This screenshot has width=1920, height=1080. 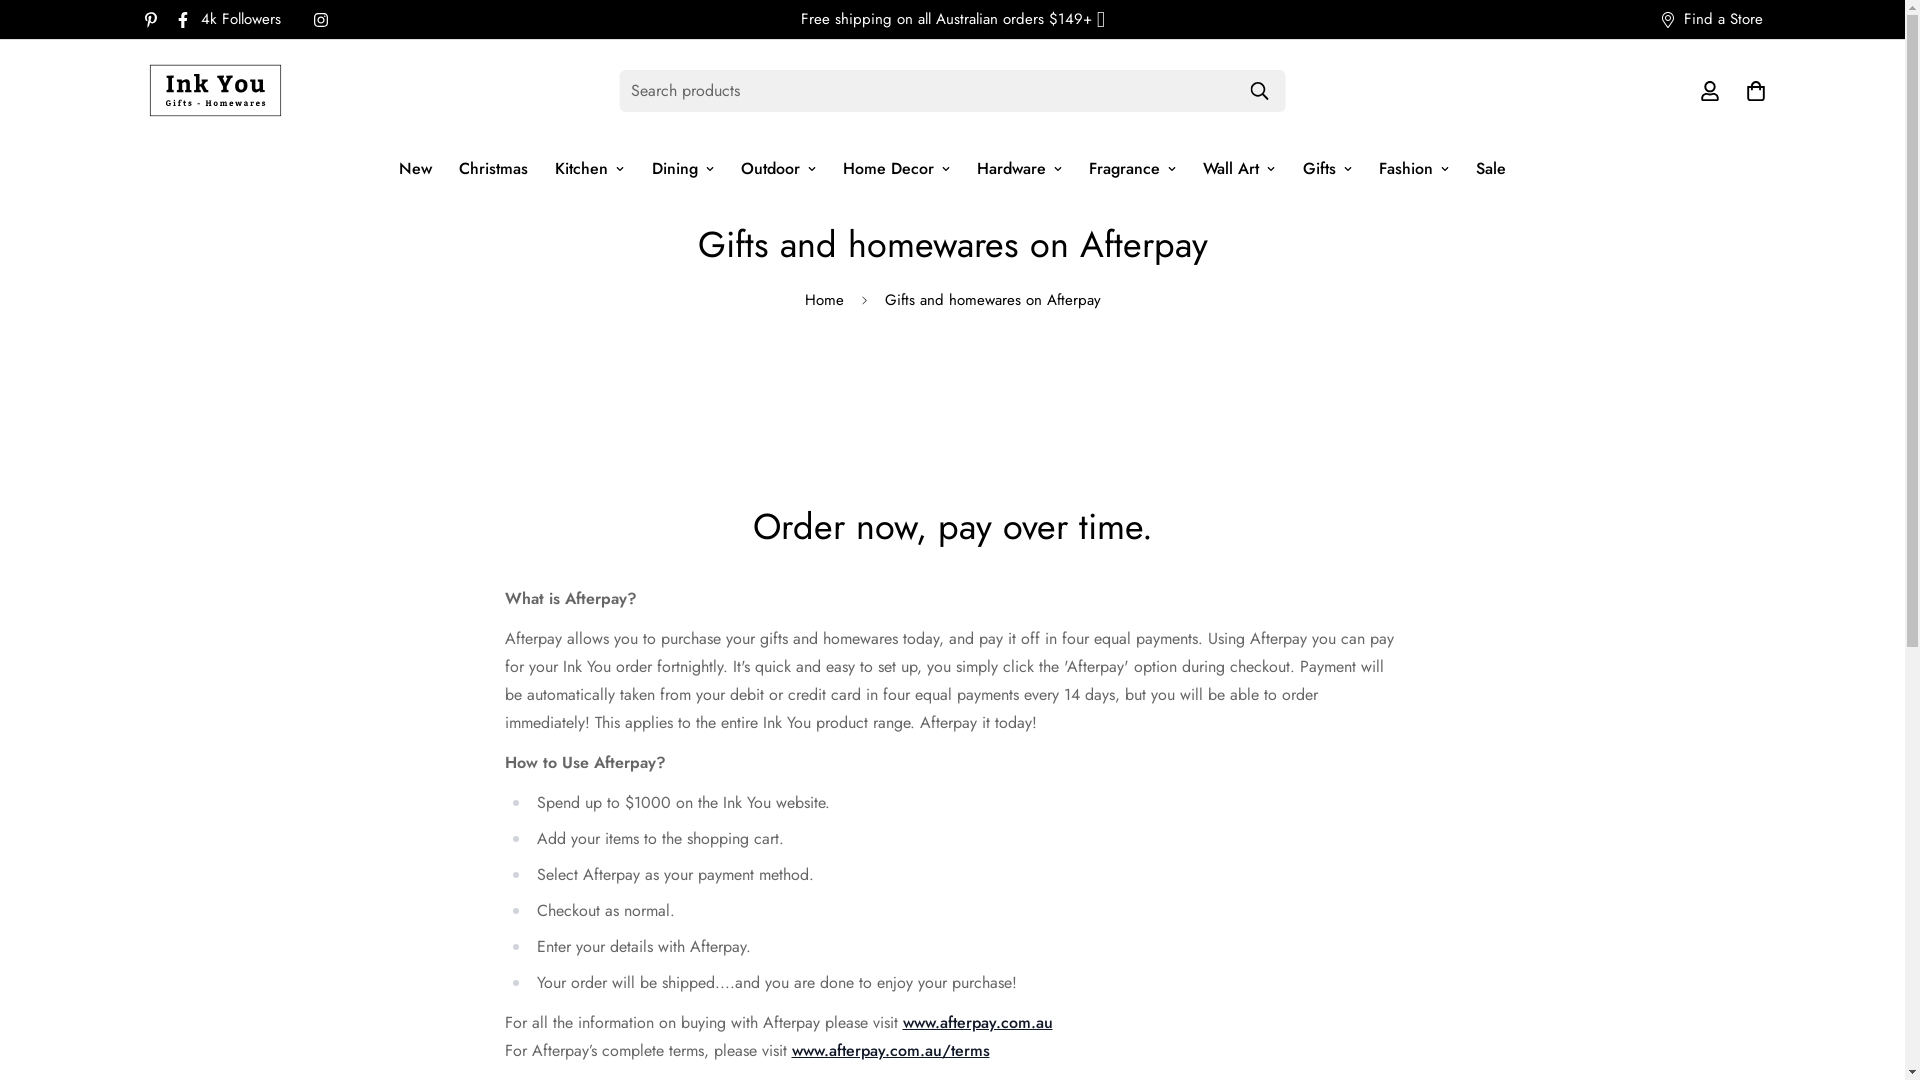 I want to click on Christmas, so click(x=494, y=168).